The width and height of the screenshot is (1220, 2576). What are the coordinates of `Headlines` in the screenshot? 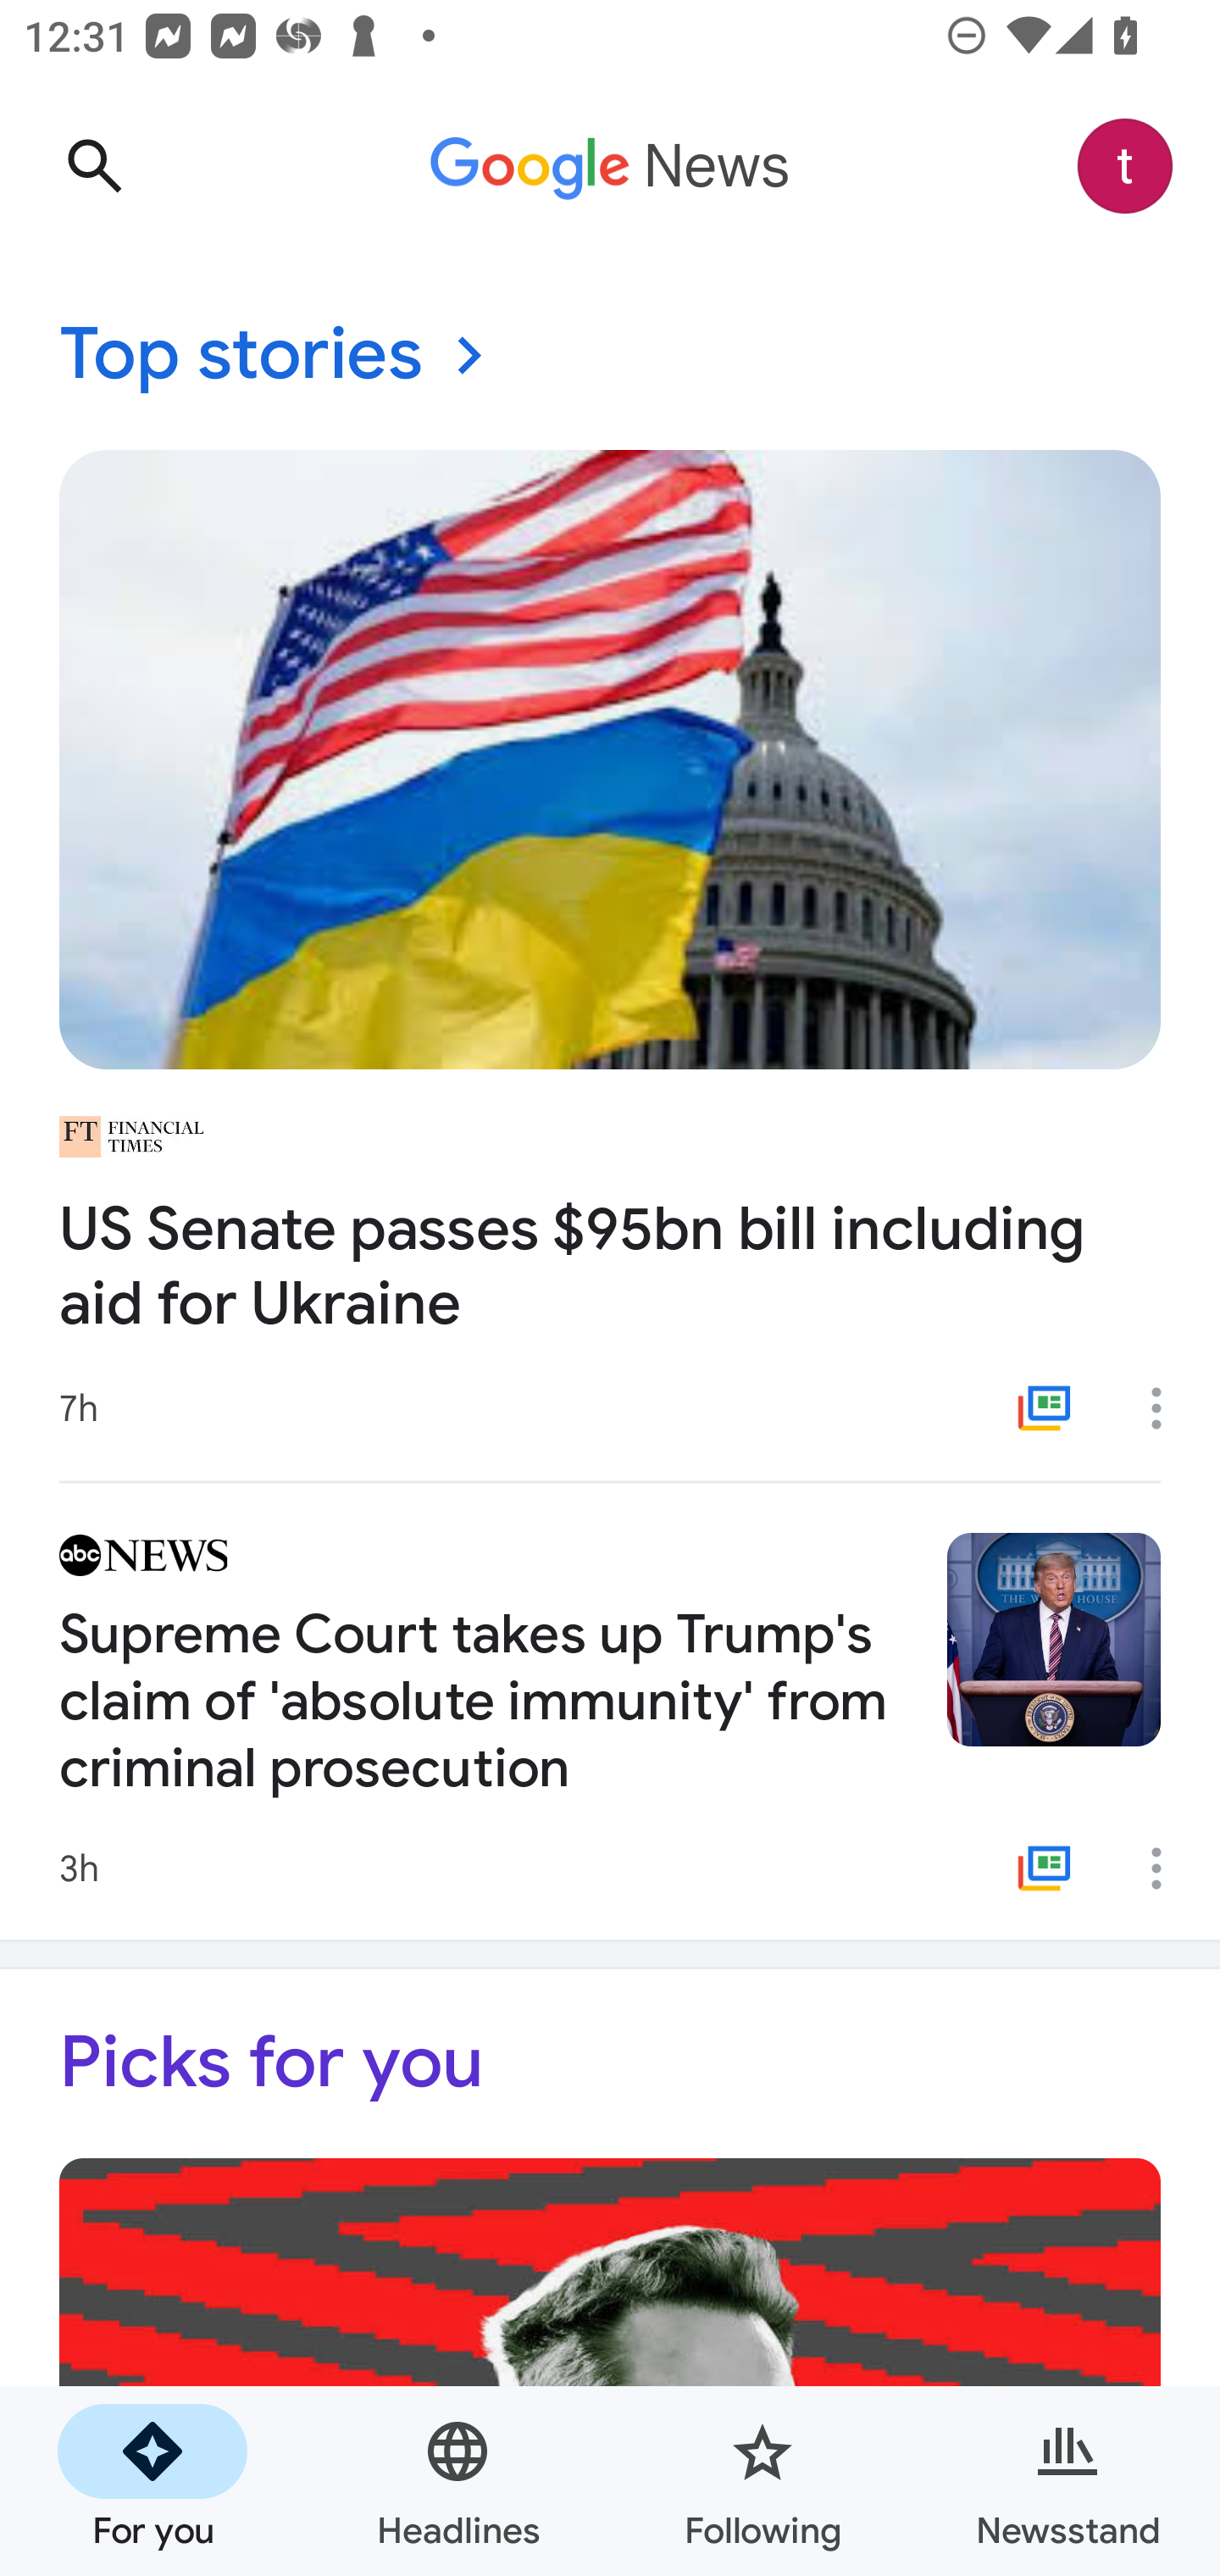 It's located at (457, 2481).